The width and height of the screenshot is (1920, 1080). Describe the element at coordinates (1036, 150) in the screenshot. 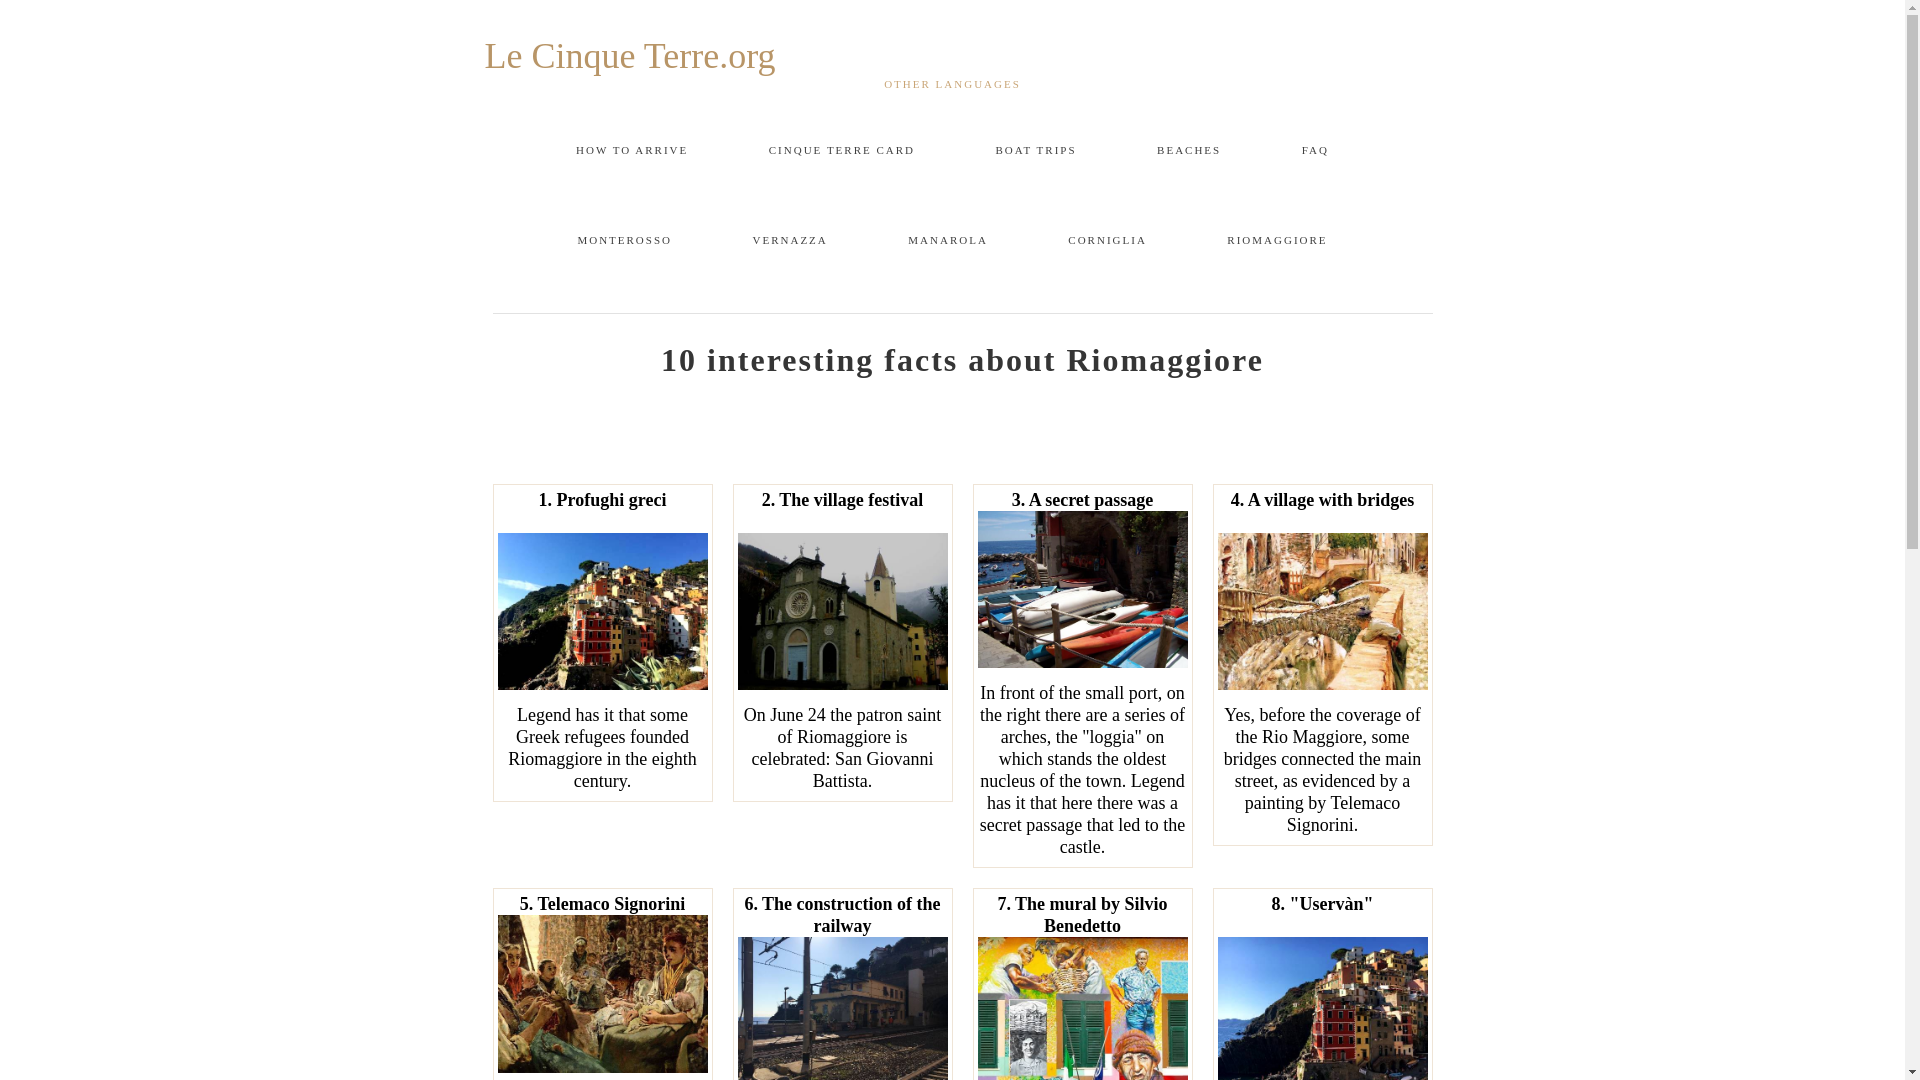

I see `BOAT TRIPS` at that location.